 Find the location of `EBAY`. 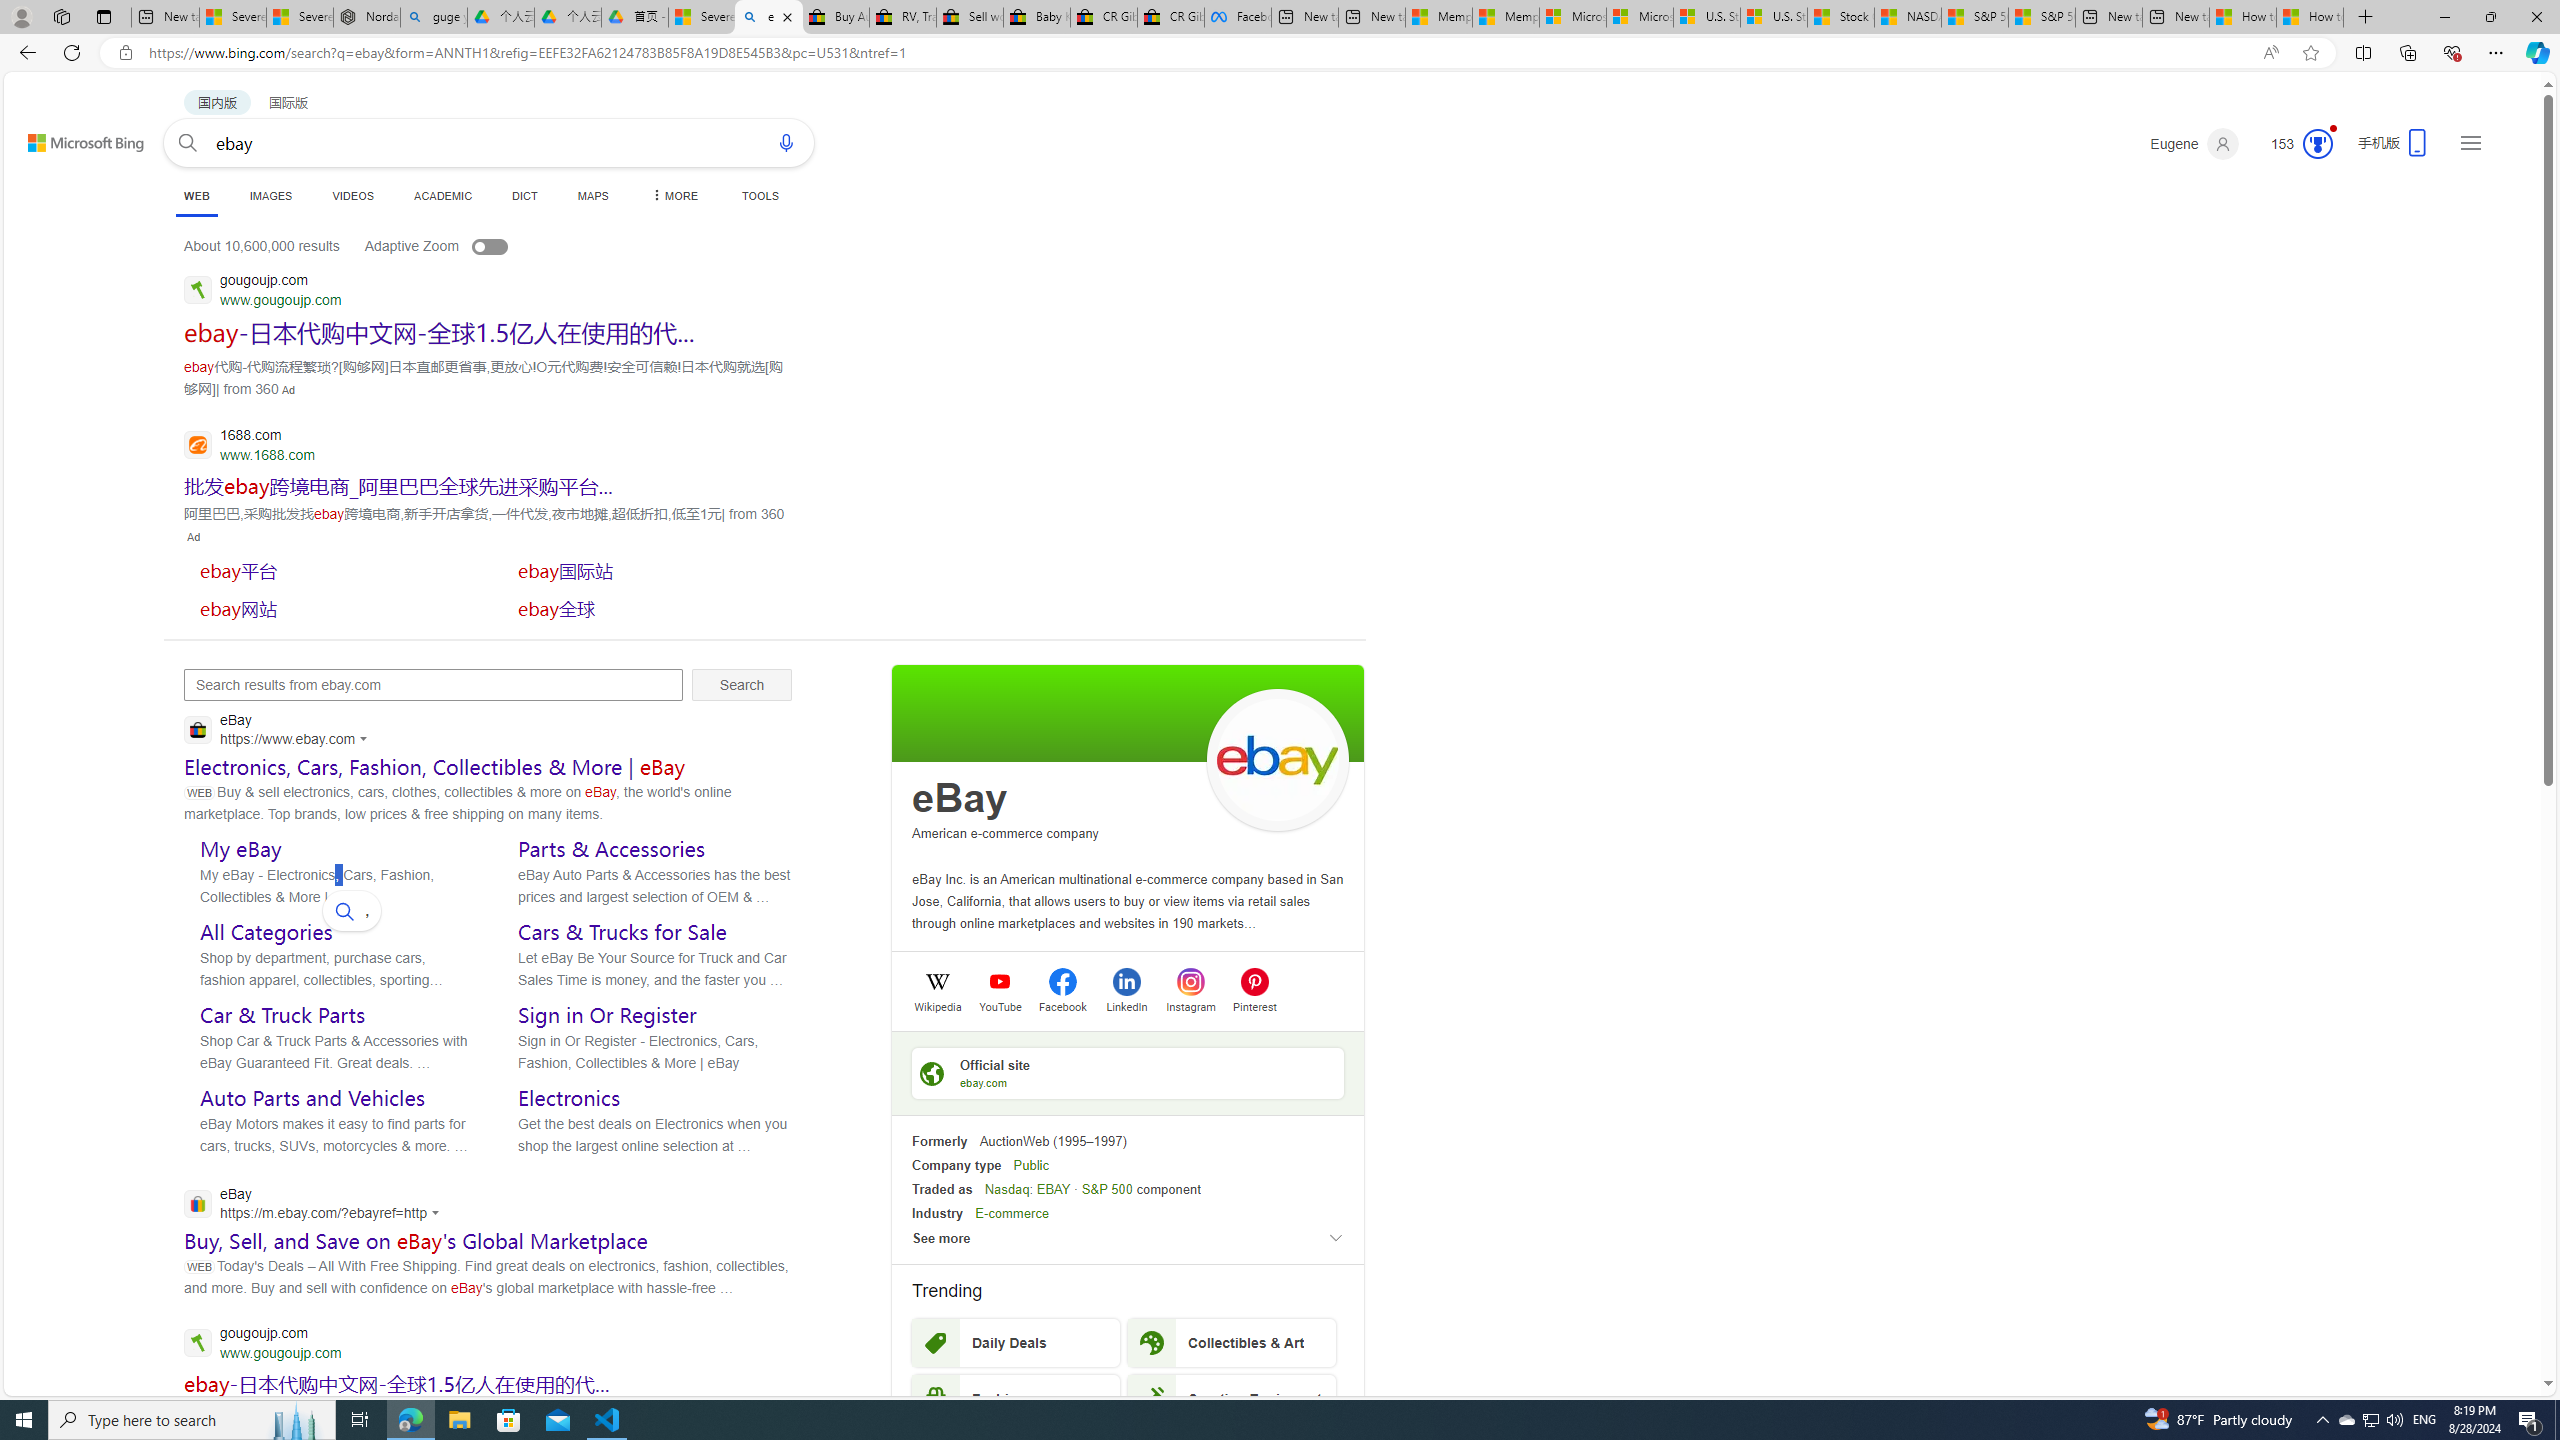

EBAY is located at coordinates (1053, 1189).